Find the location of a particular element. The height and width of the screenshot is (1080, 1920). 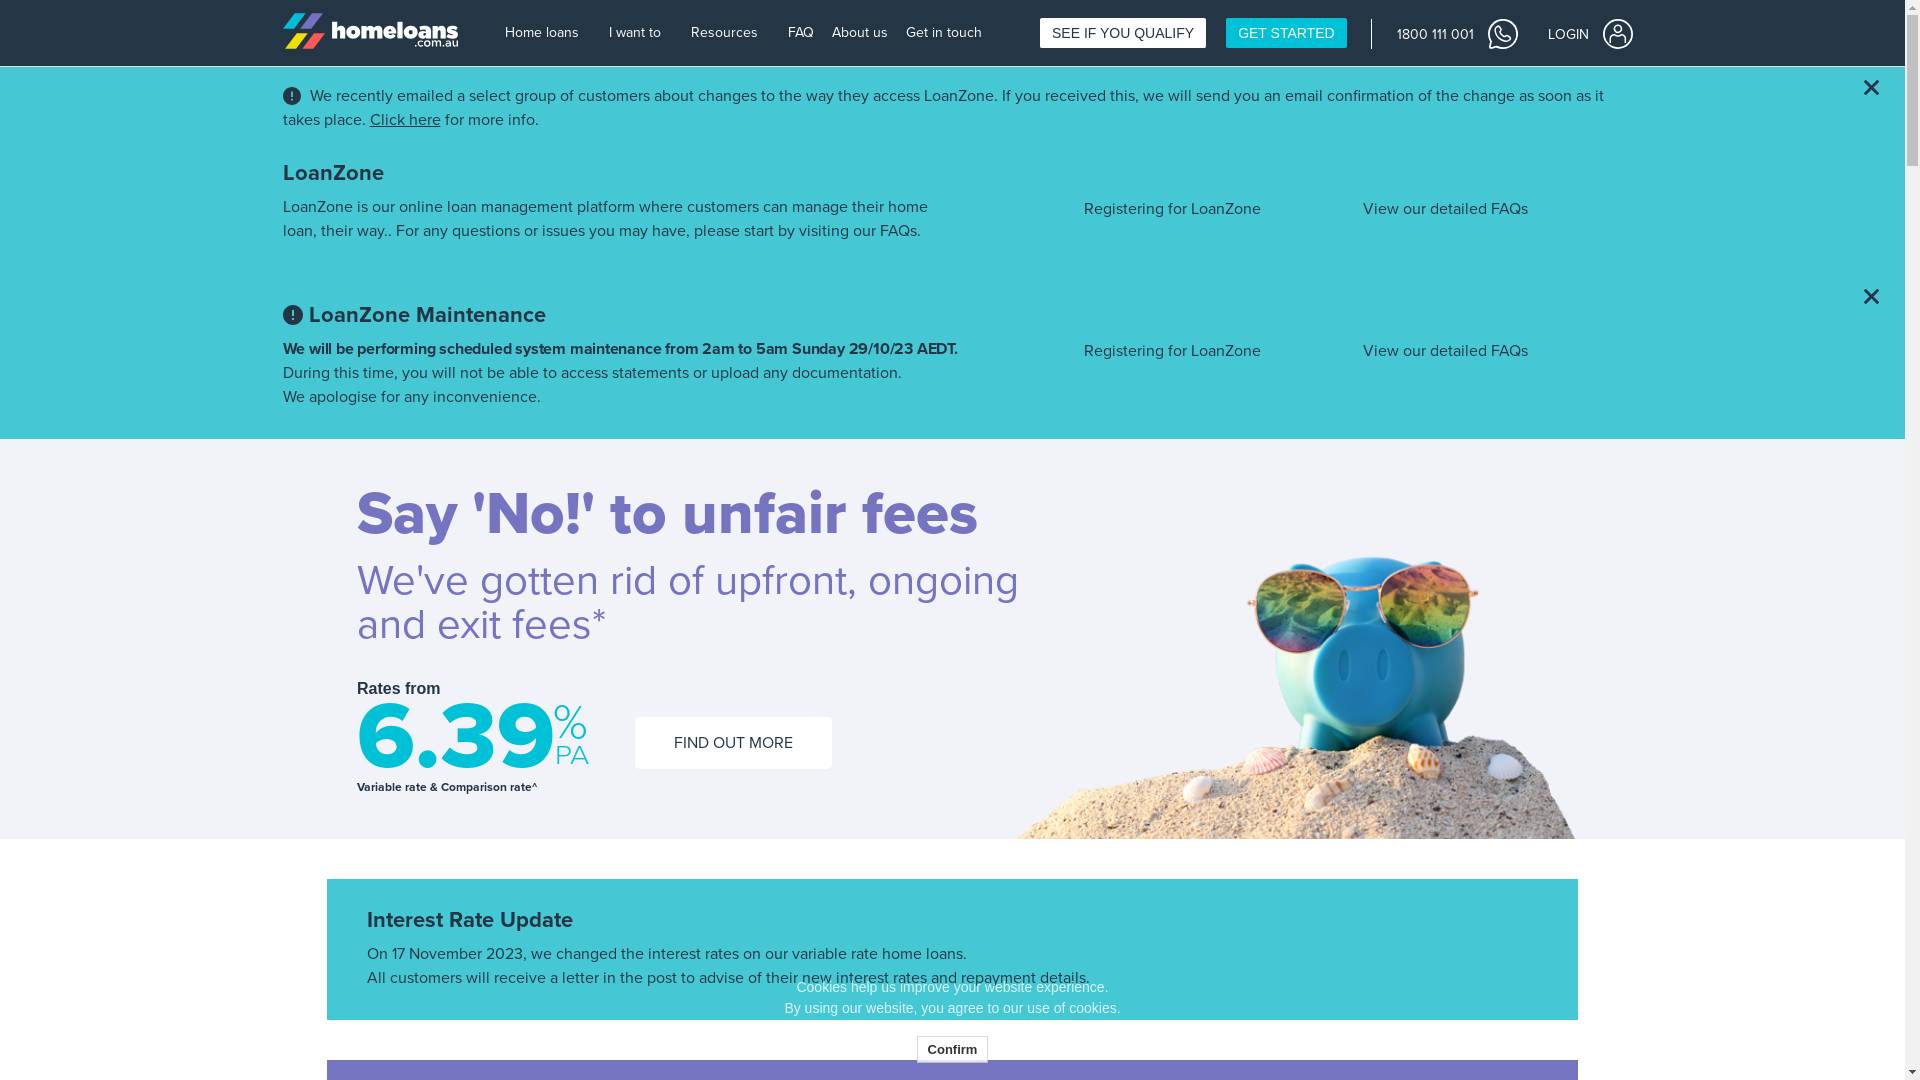

X is located at coordinates (1884, 976).